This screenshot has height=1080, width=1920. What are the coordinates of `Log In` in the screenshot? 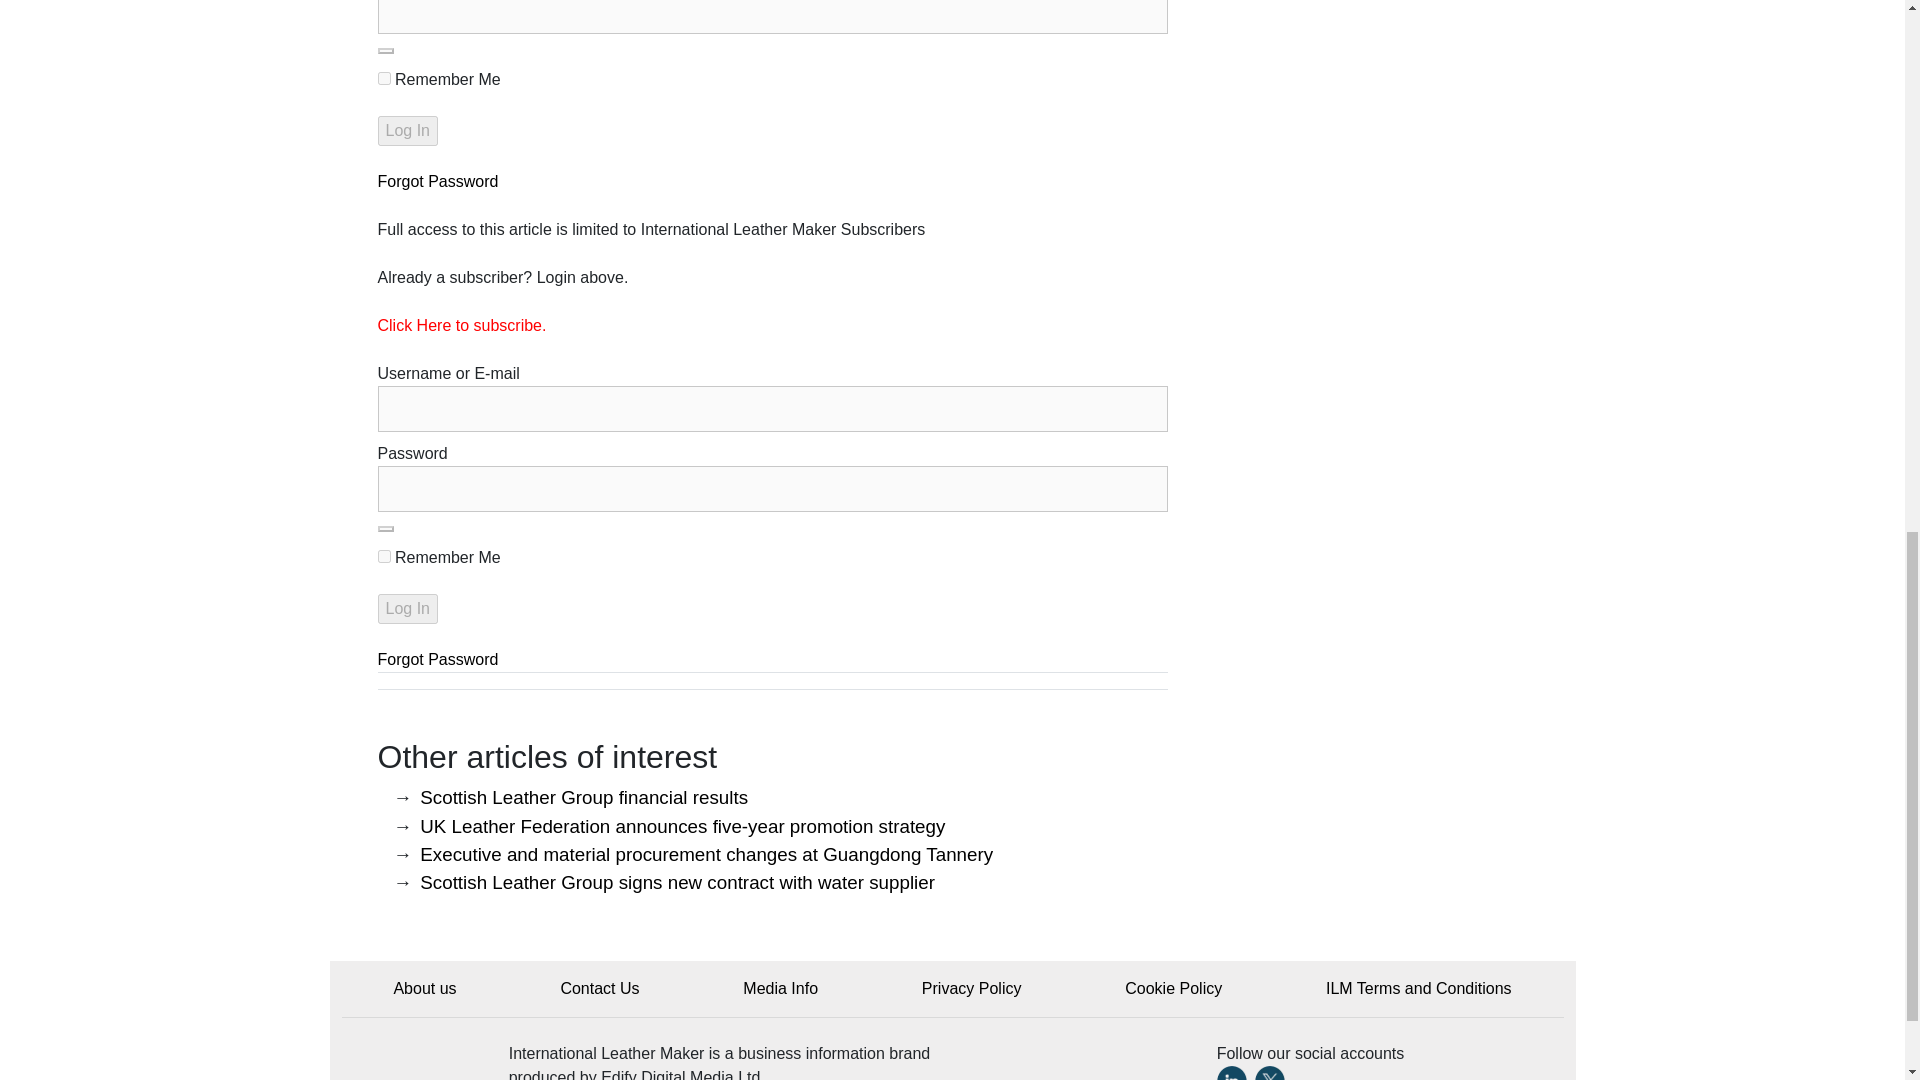 It's located at (408, 609).